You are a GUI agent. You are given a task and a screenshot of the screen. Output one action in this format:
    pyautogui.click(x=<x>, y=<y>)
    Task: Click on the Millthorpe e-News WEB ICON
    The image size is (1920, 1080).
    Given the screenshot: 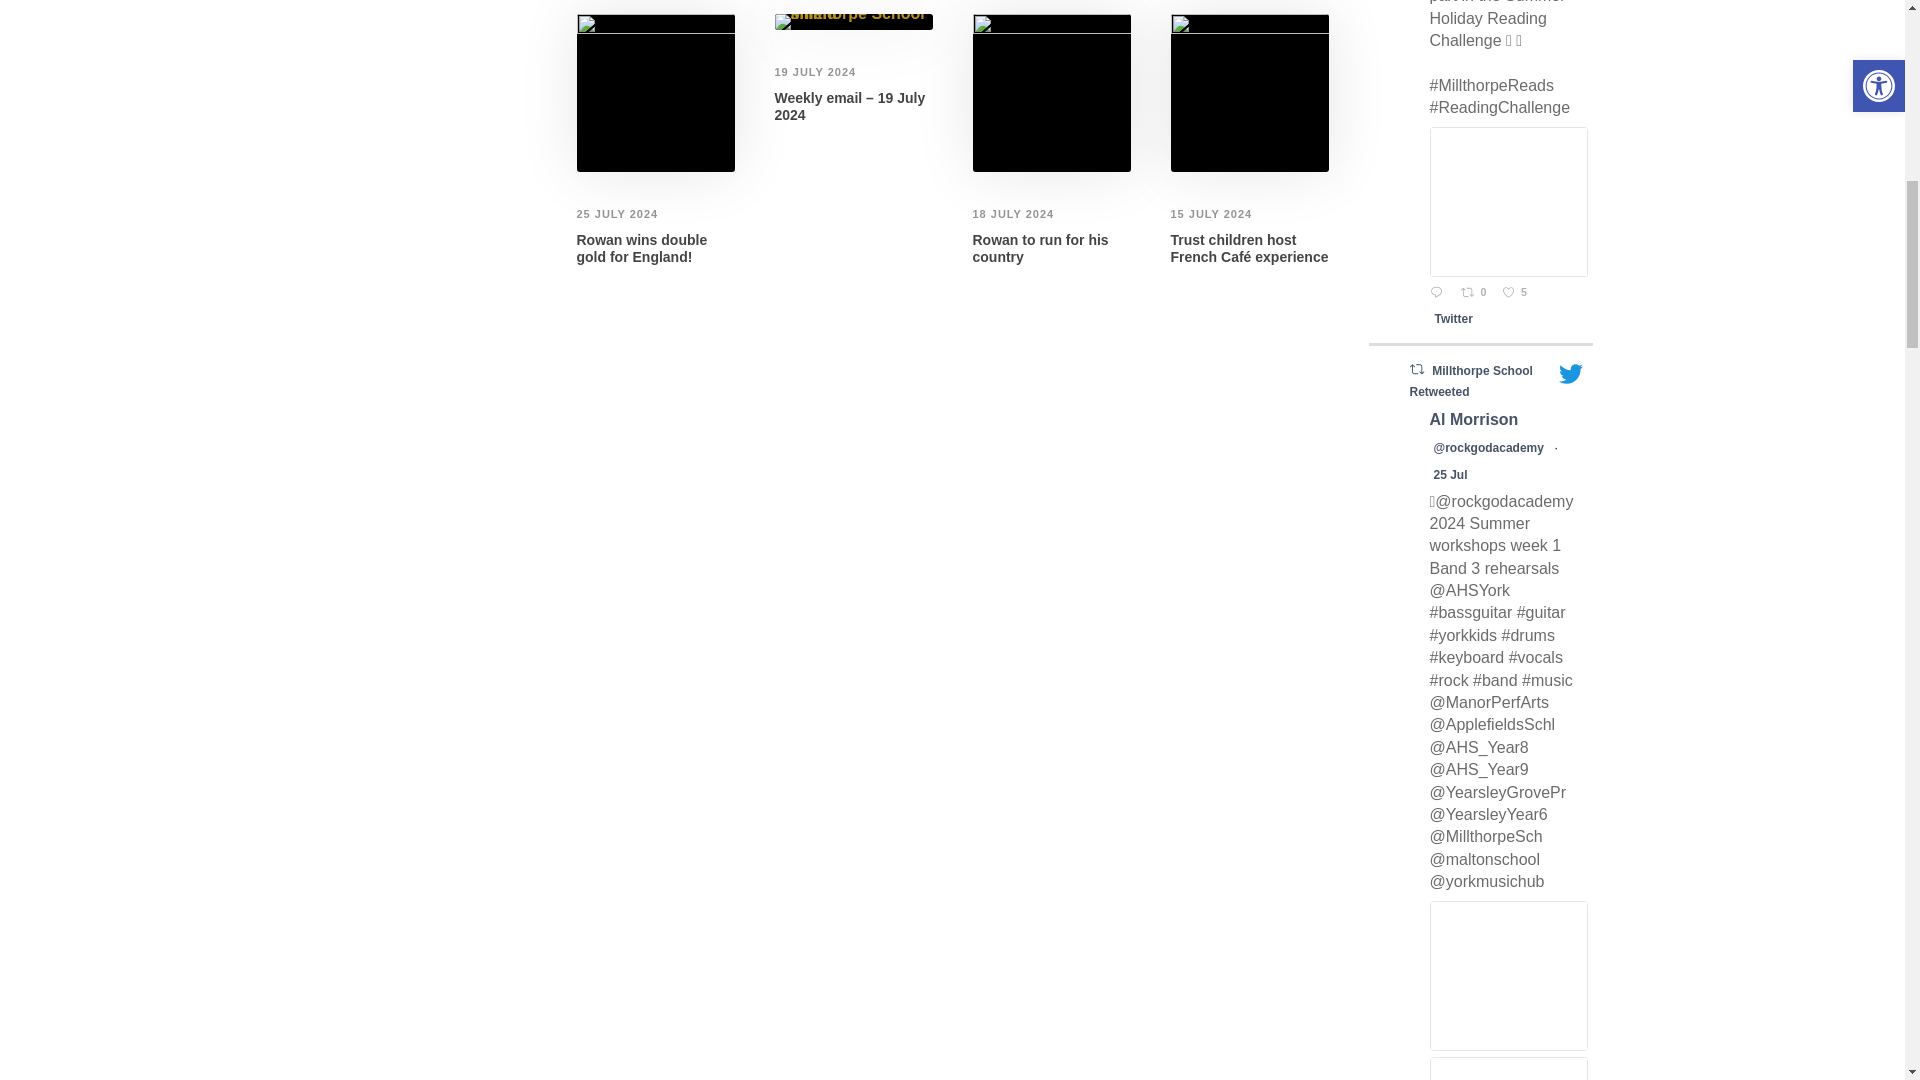 What is the action you would take?
    pyautogui.click(x=852, y=22)
    